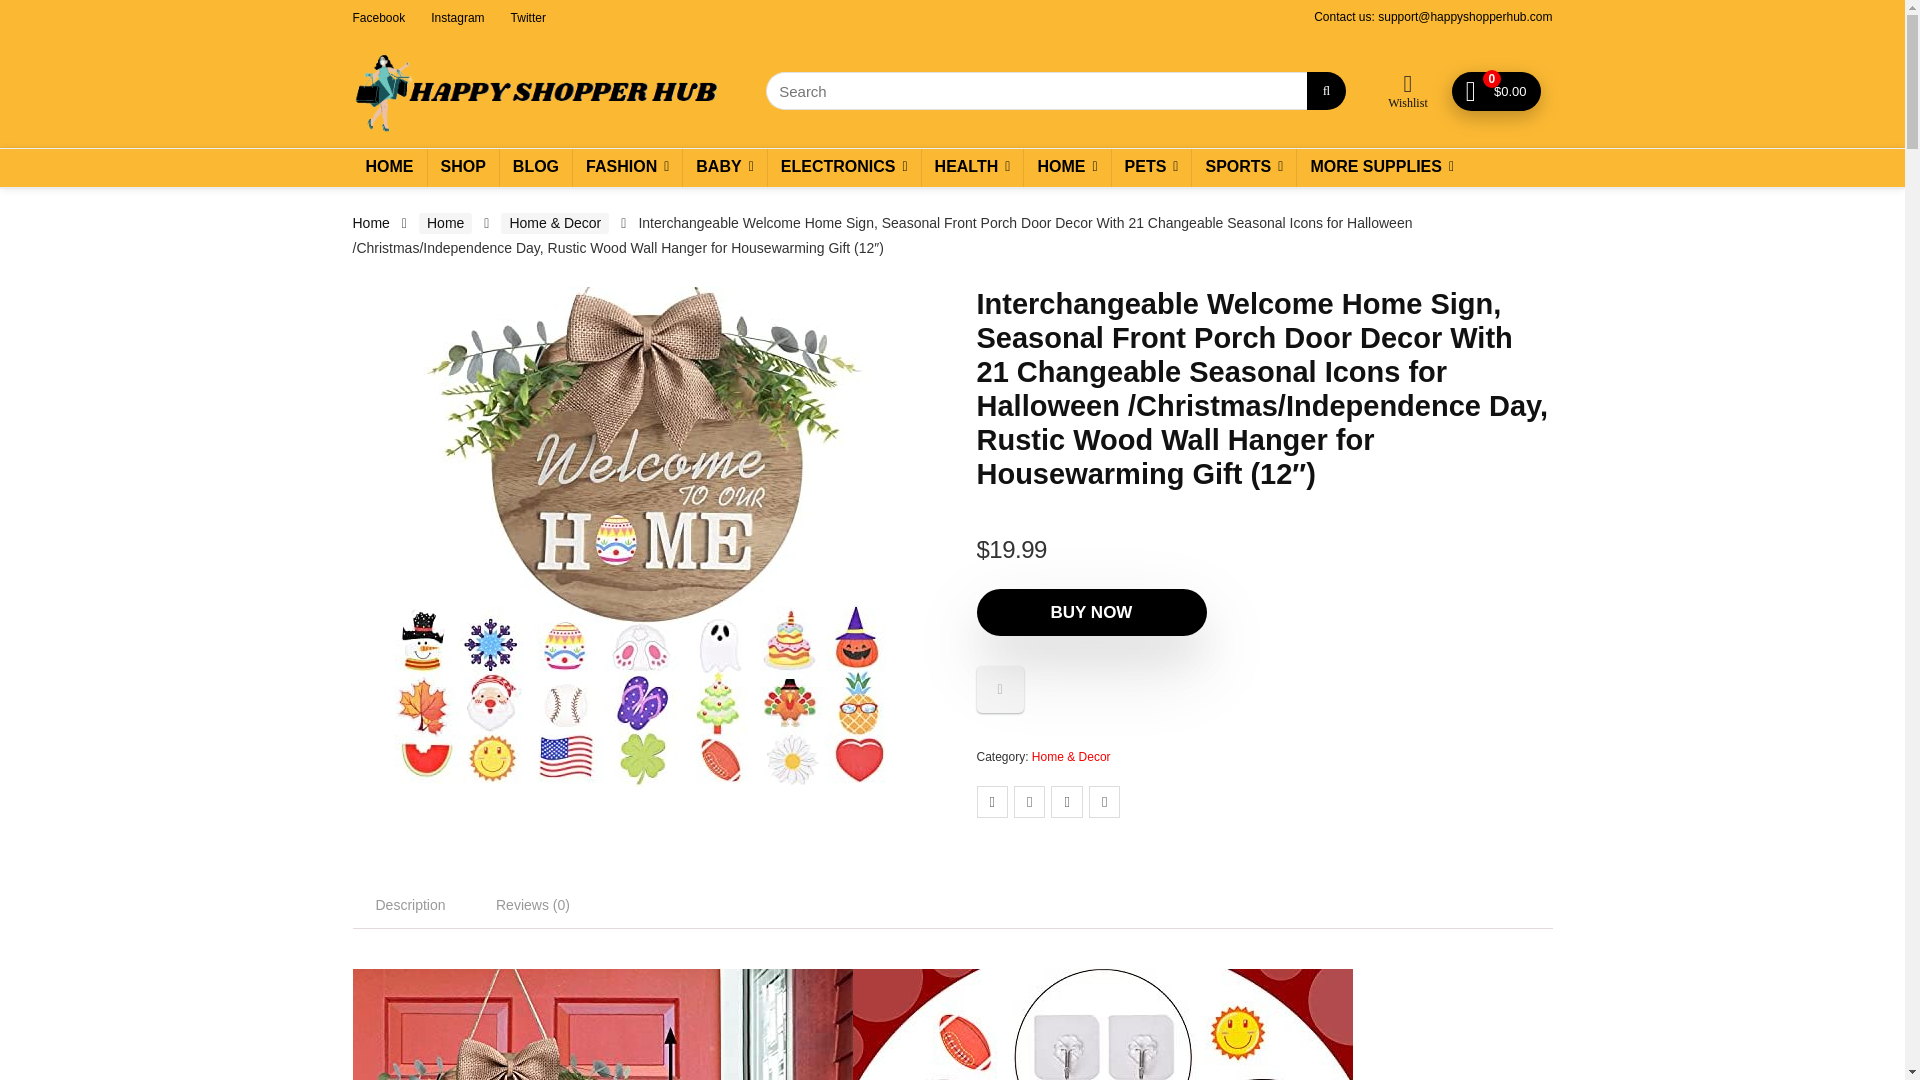  Describe the element at coordinates (464, 166) in the screenshot. I see `SHOP` at that location.